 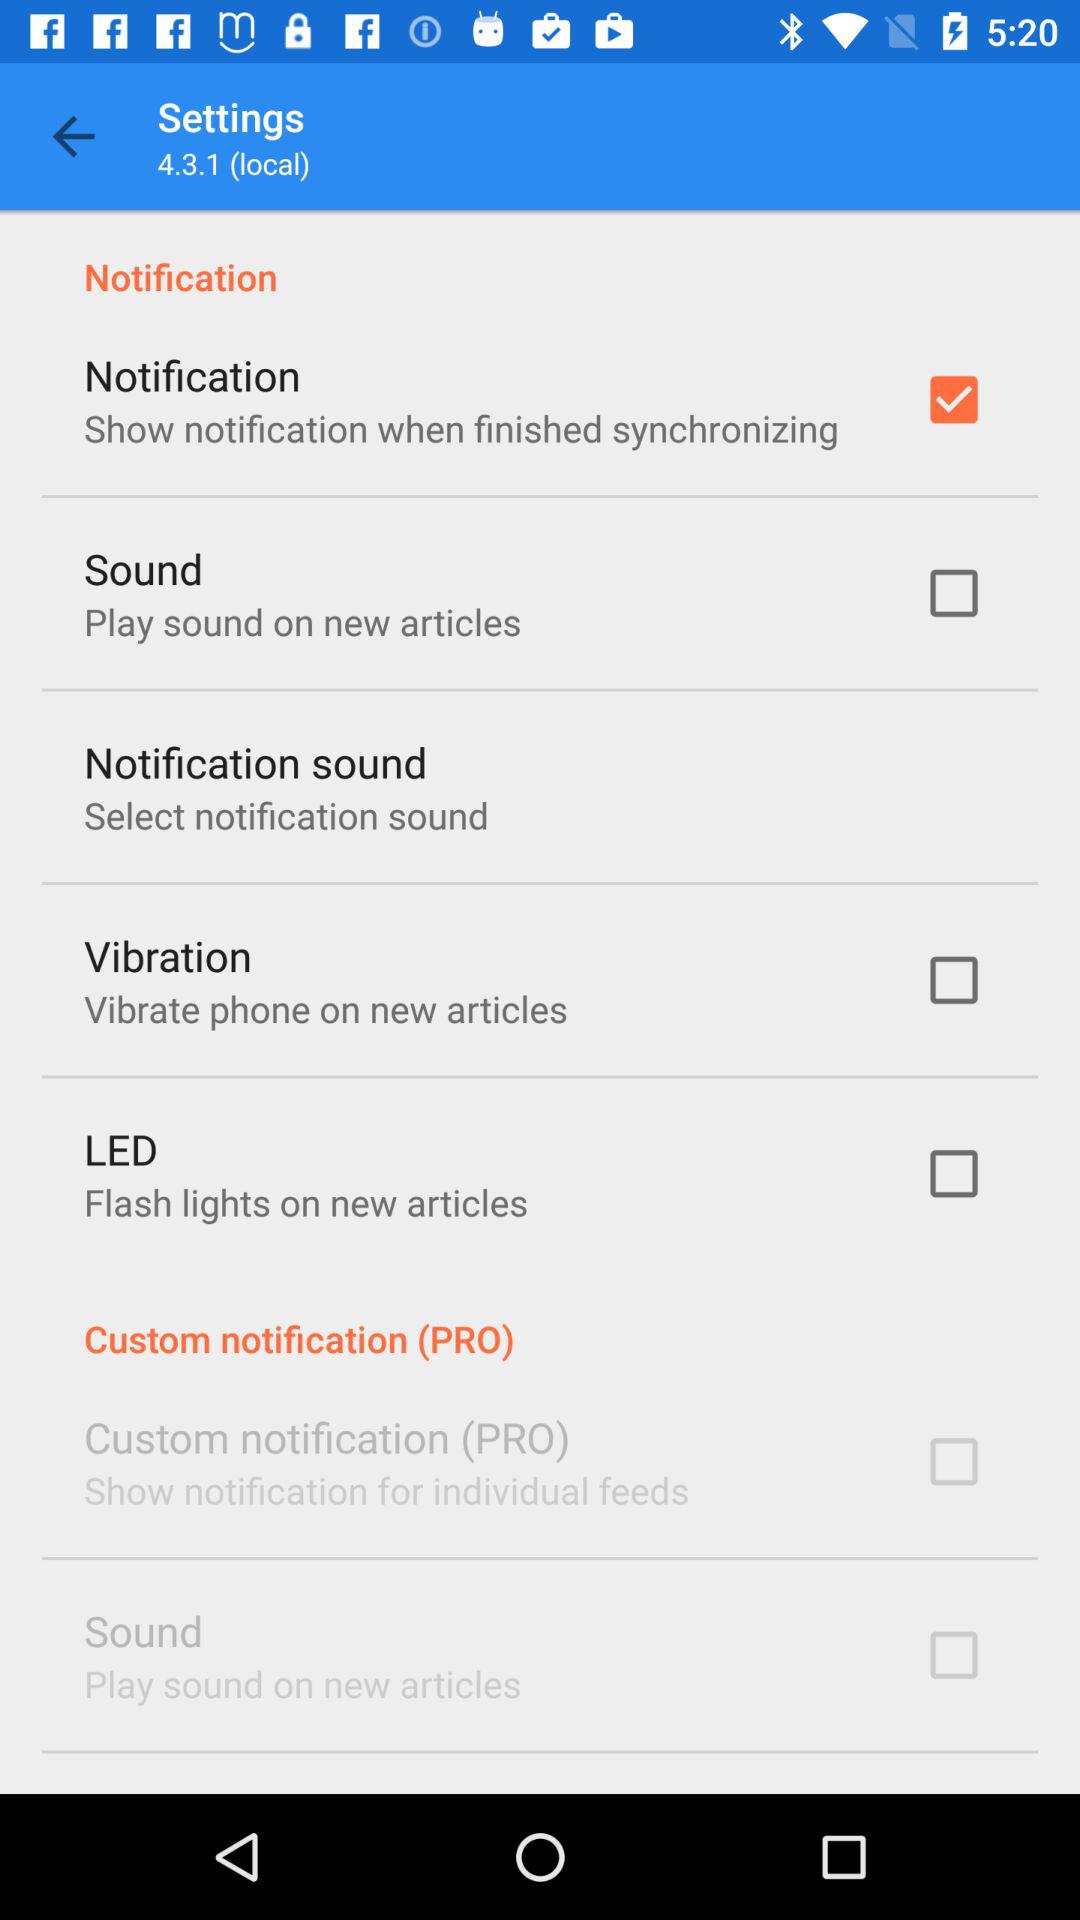 What do you see at coordinates (168, 954) in the screenshot?
I see `turn on item above vibrate phone on` at bounding box center [168, 954].